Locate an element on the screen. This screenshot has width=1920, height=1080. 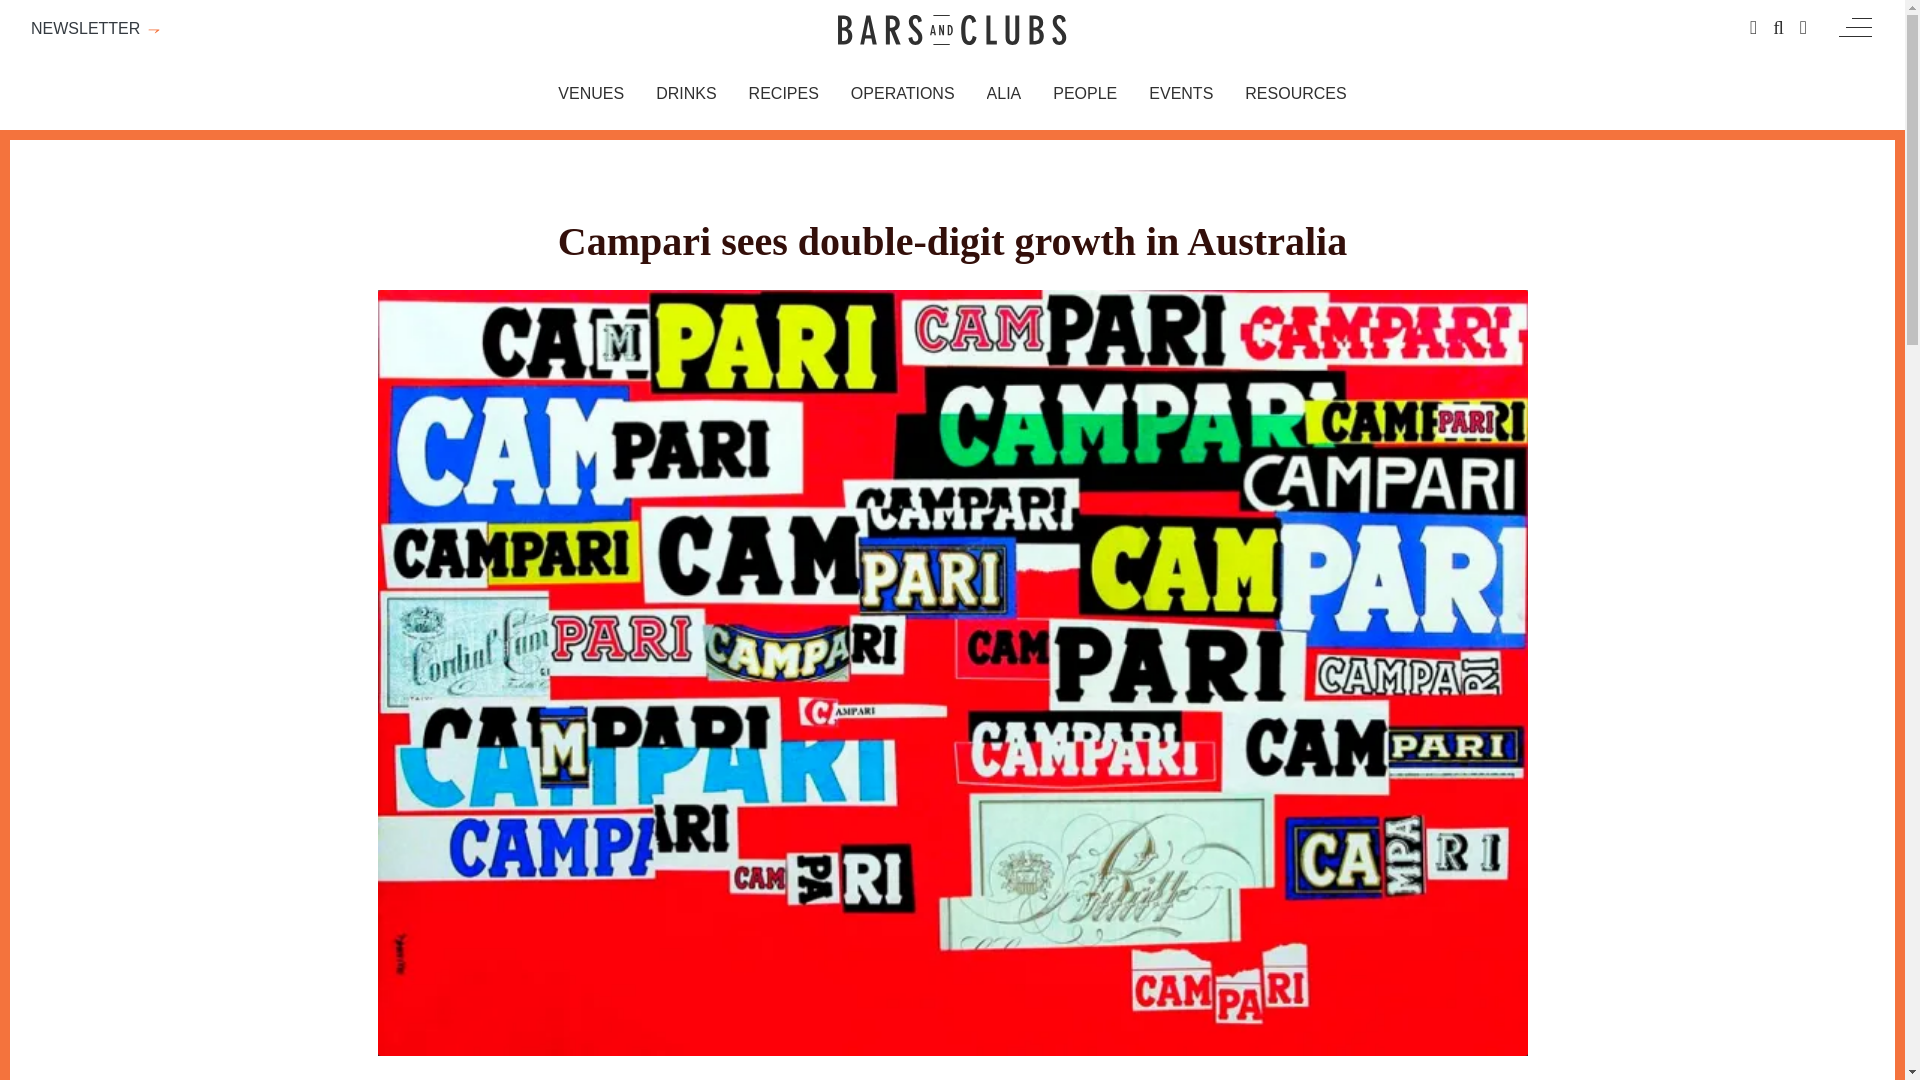
Drinks is located at coordinates (686, 94).